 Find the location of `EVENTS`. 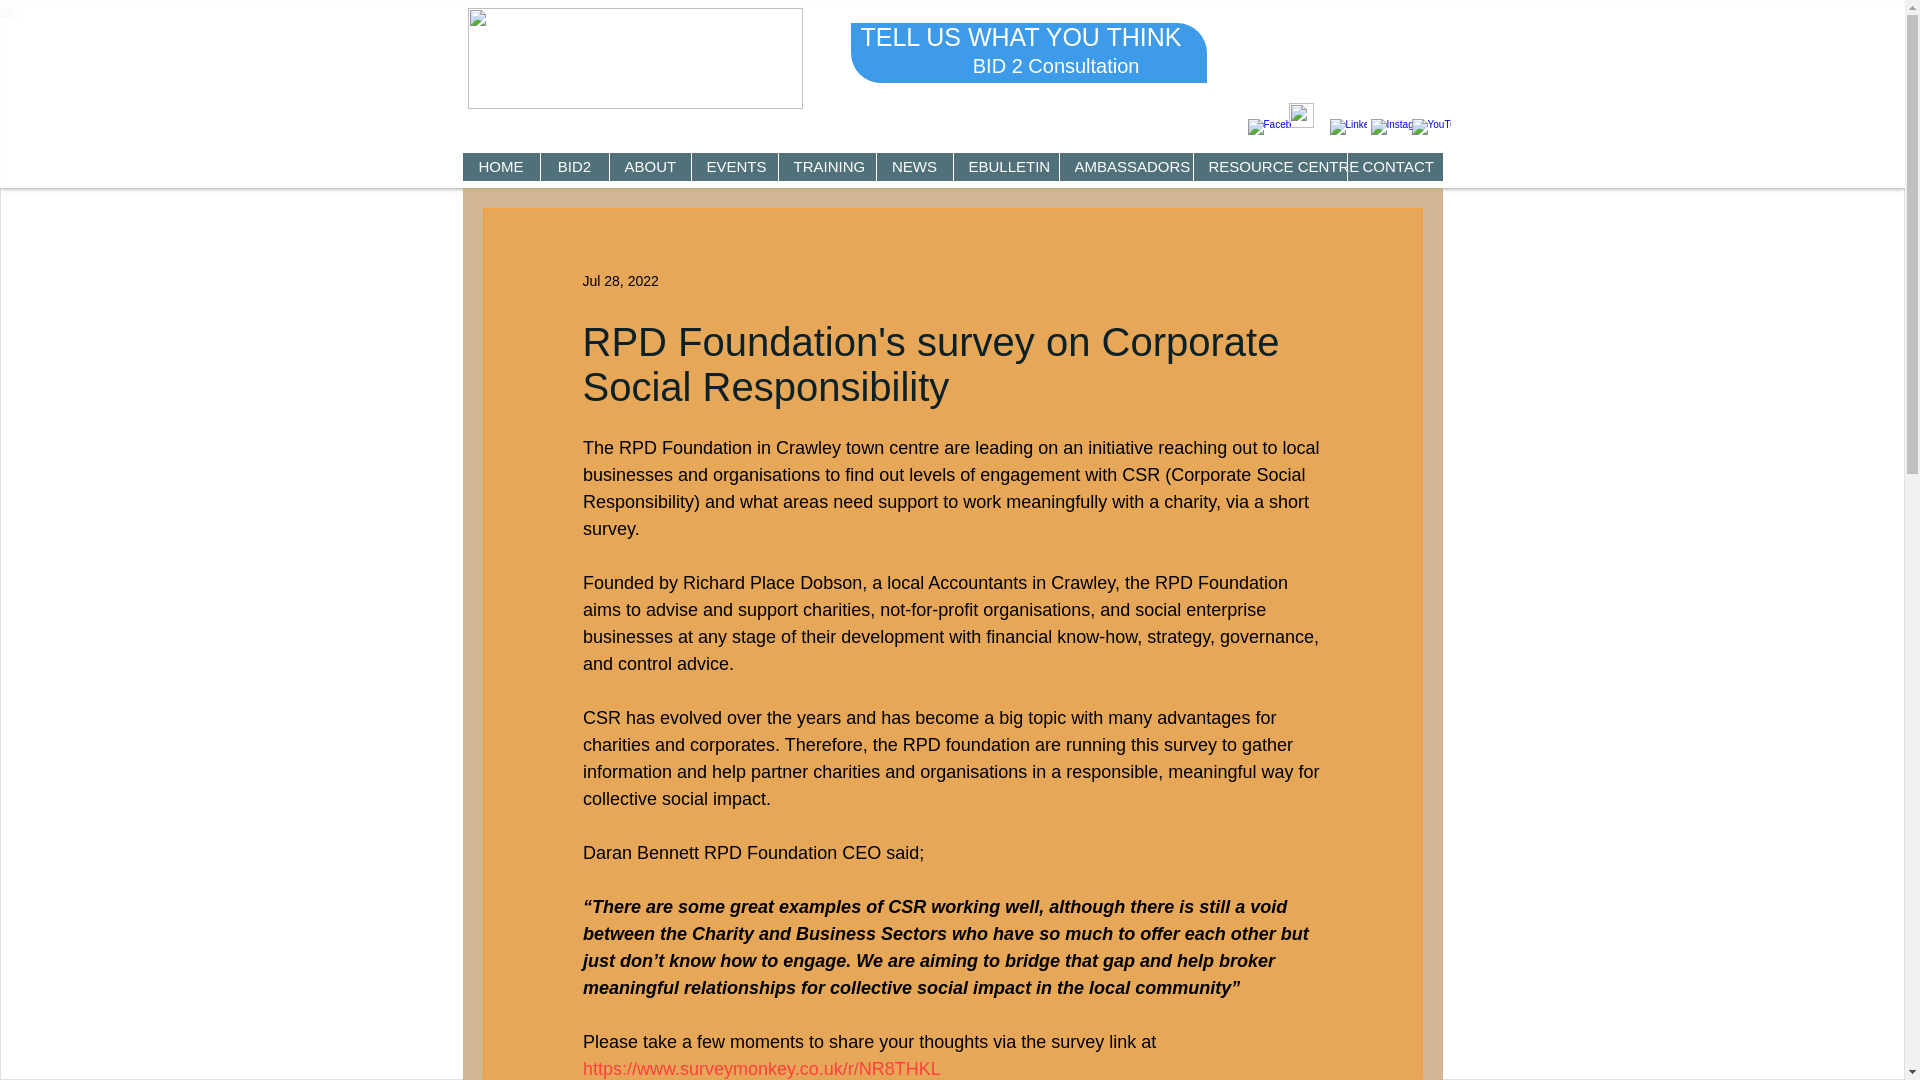

EVENTS is located at coordinates (733, 167).